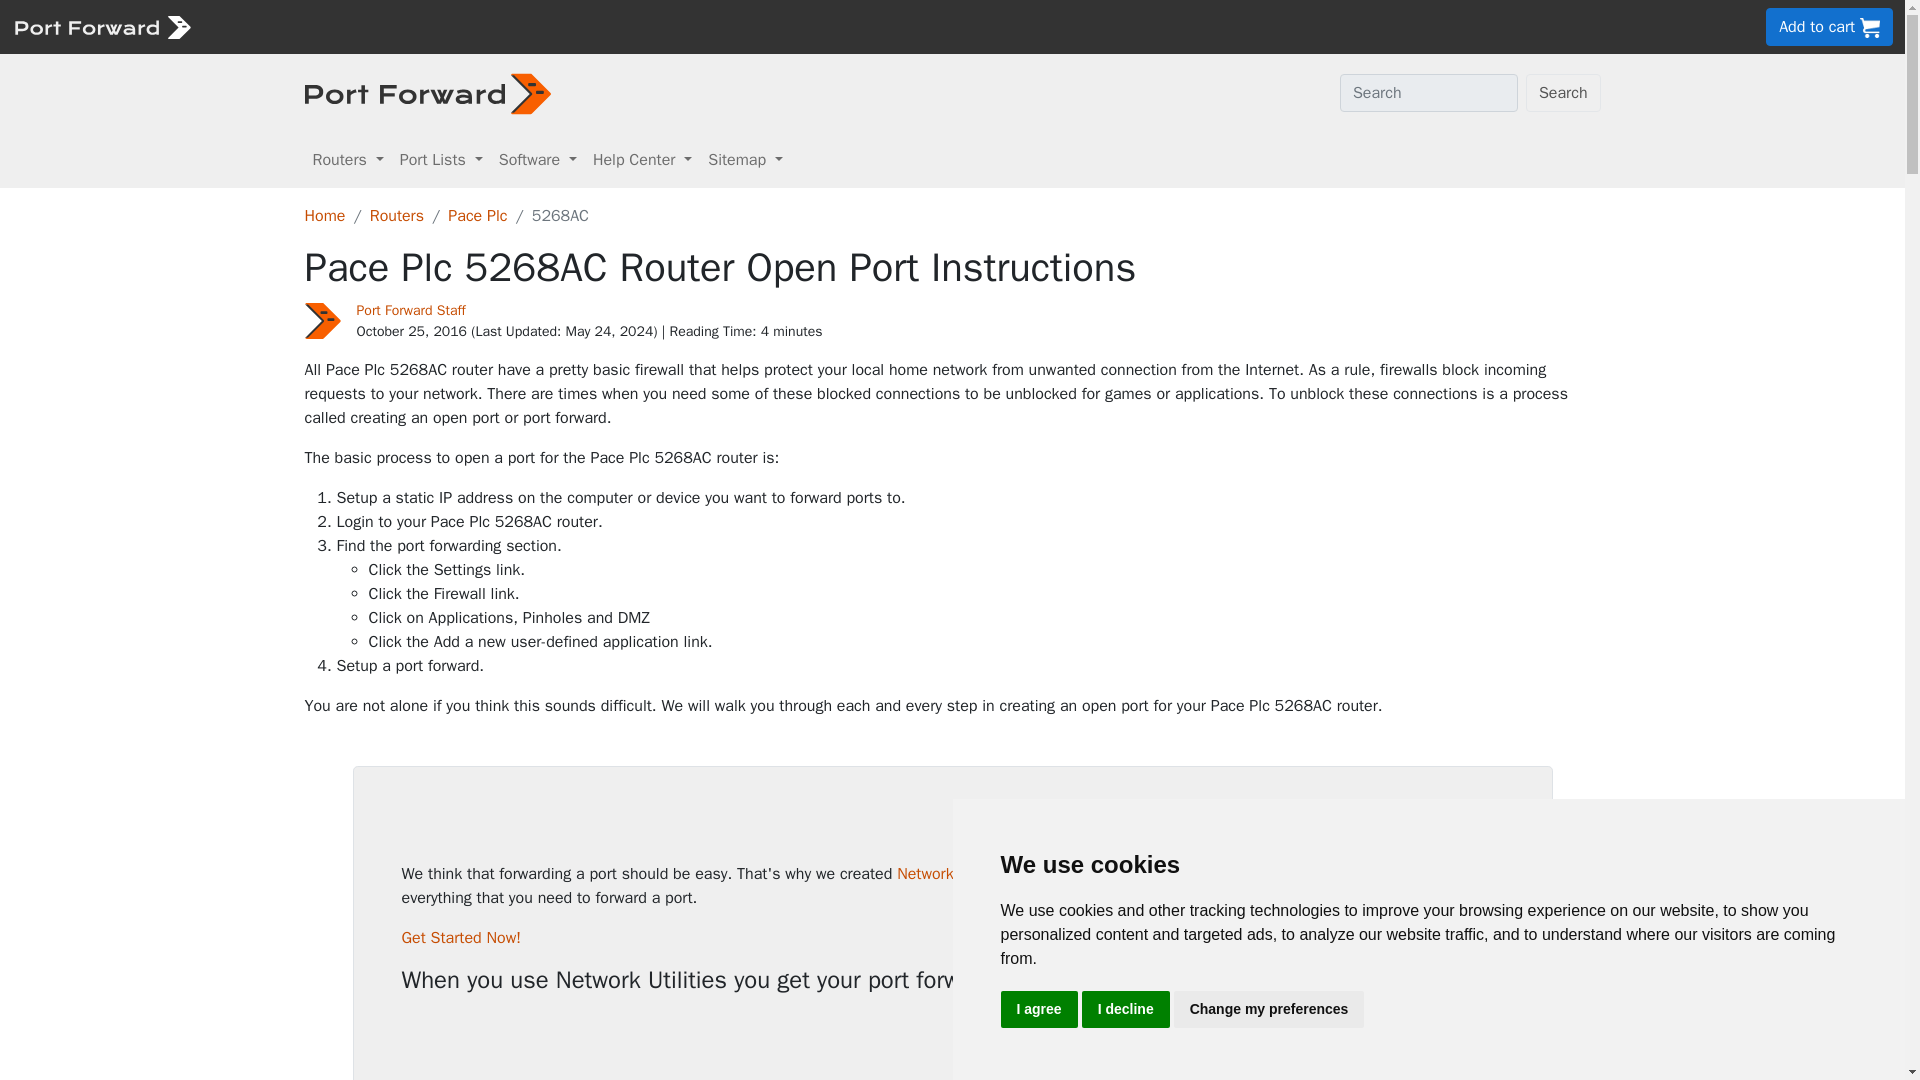 The height and width of the screenshot is (1080, 1920). Describe the element at coordinates (1830, 26) in the screenshot. I see `Add to cart` at that location.